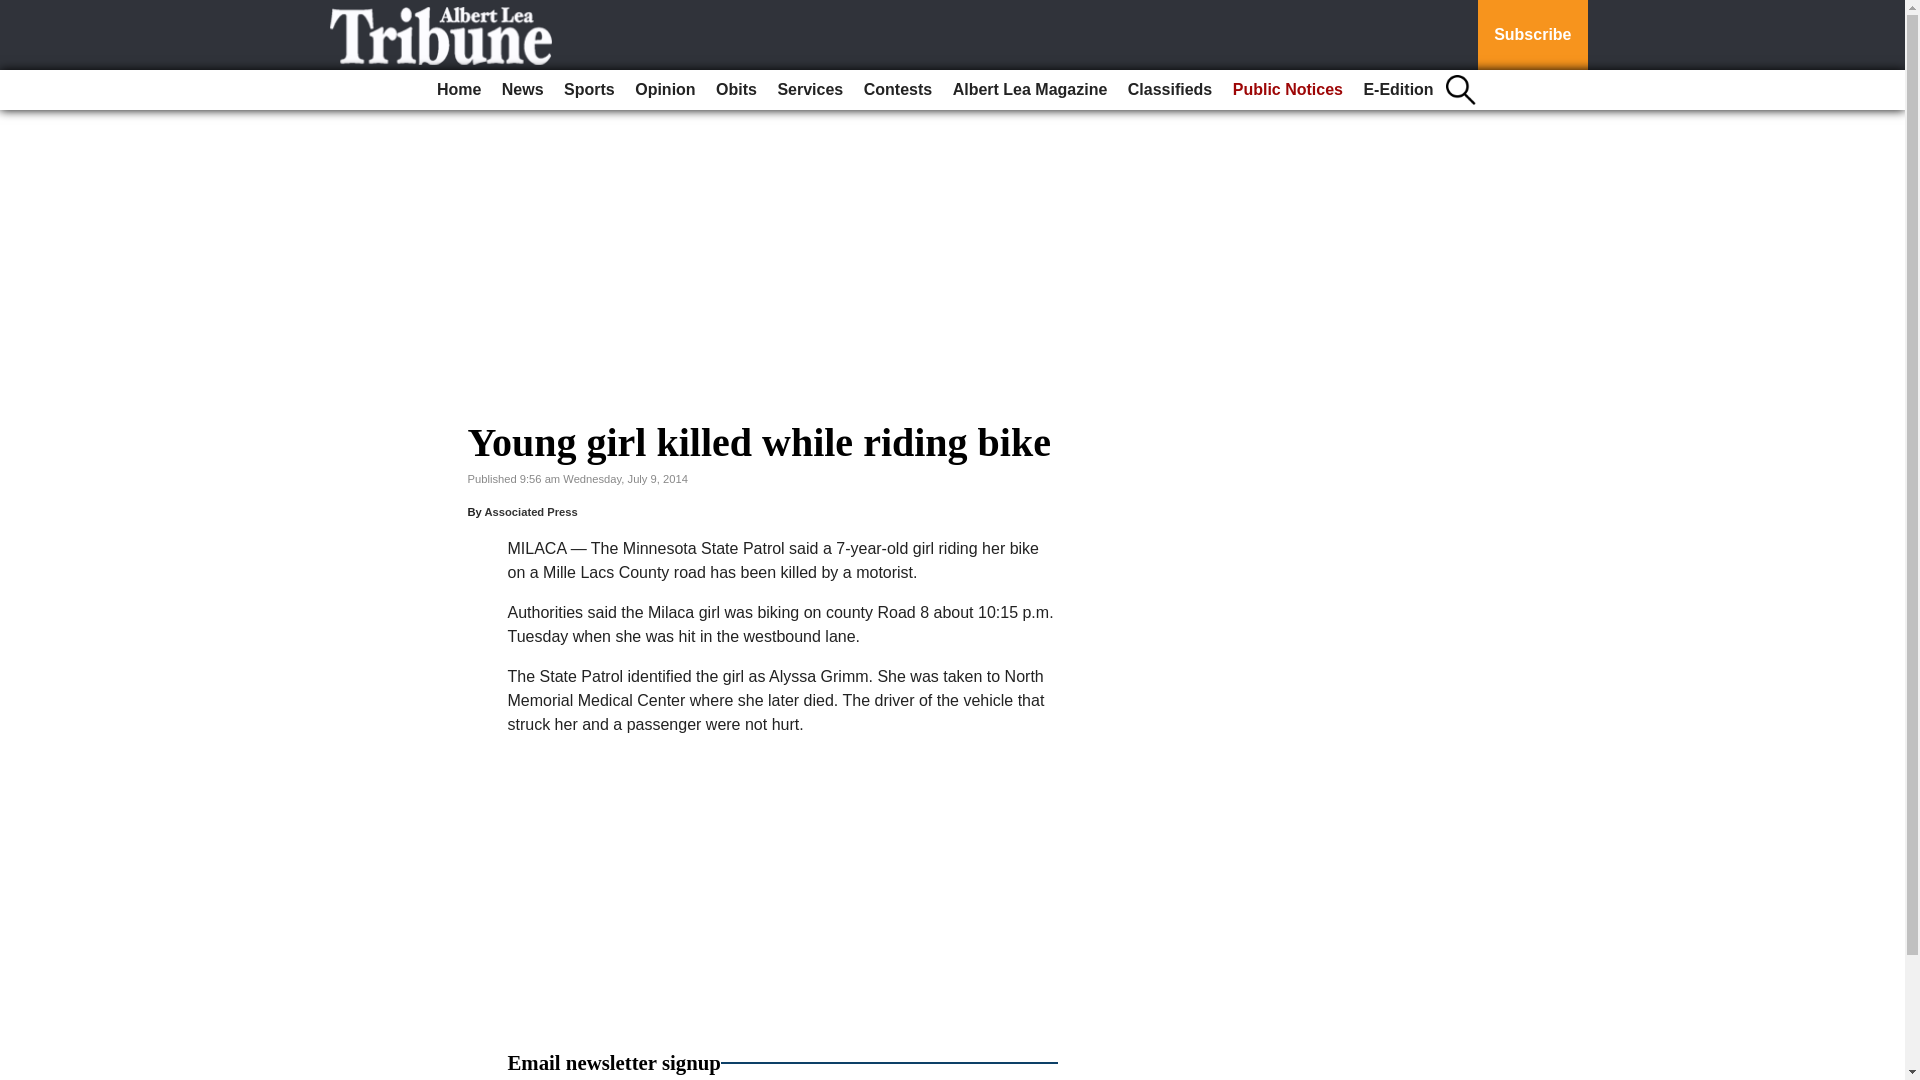 The image size is (1920, 1080). Describe the element at coordinates (664, 90) in the screenshot. I see `Opinion` at that location.